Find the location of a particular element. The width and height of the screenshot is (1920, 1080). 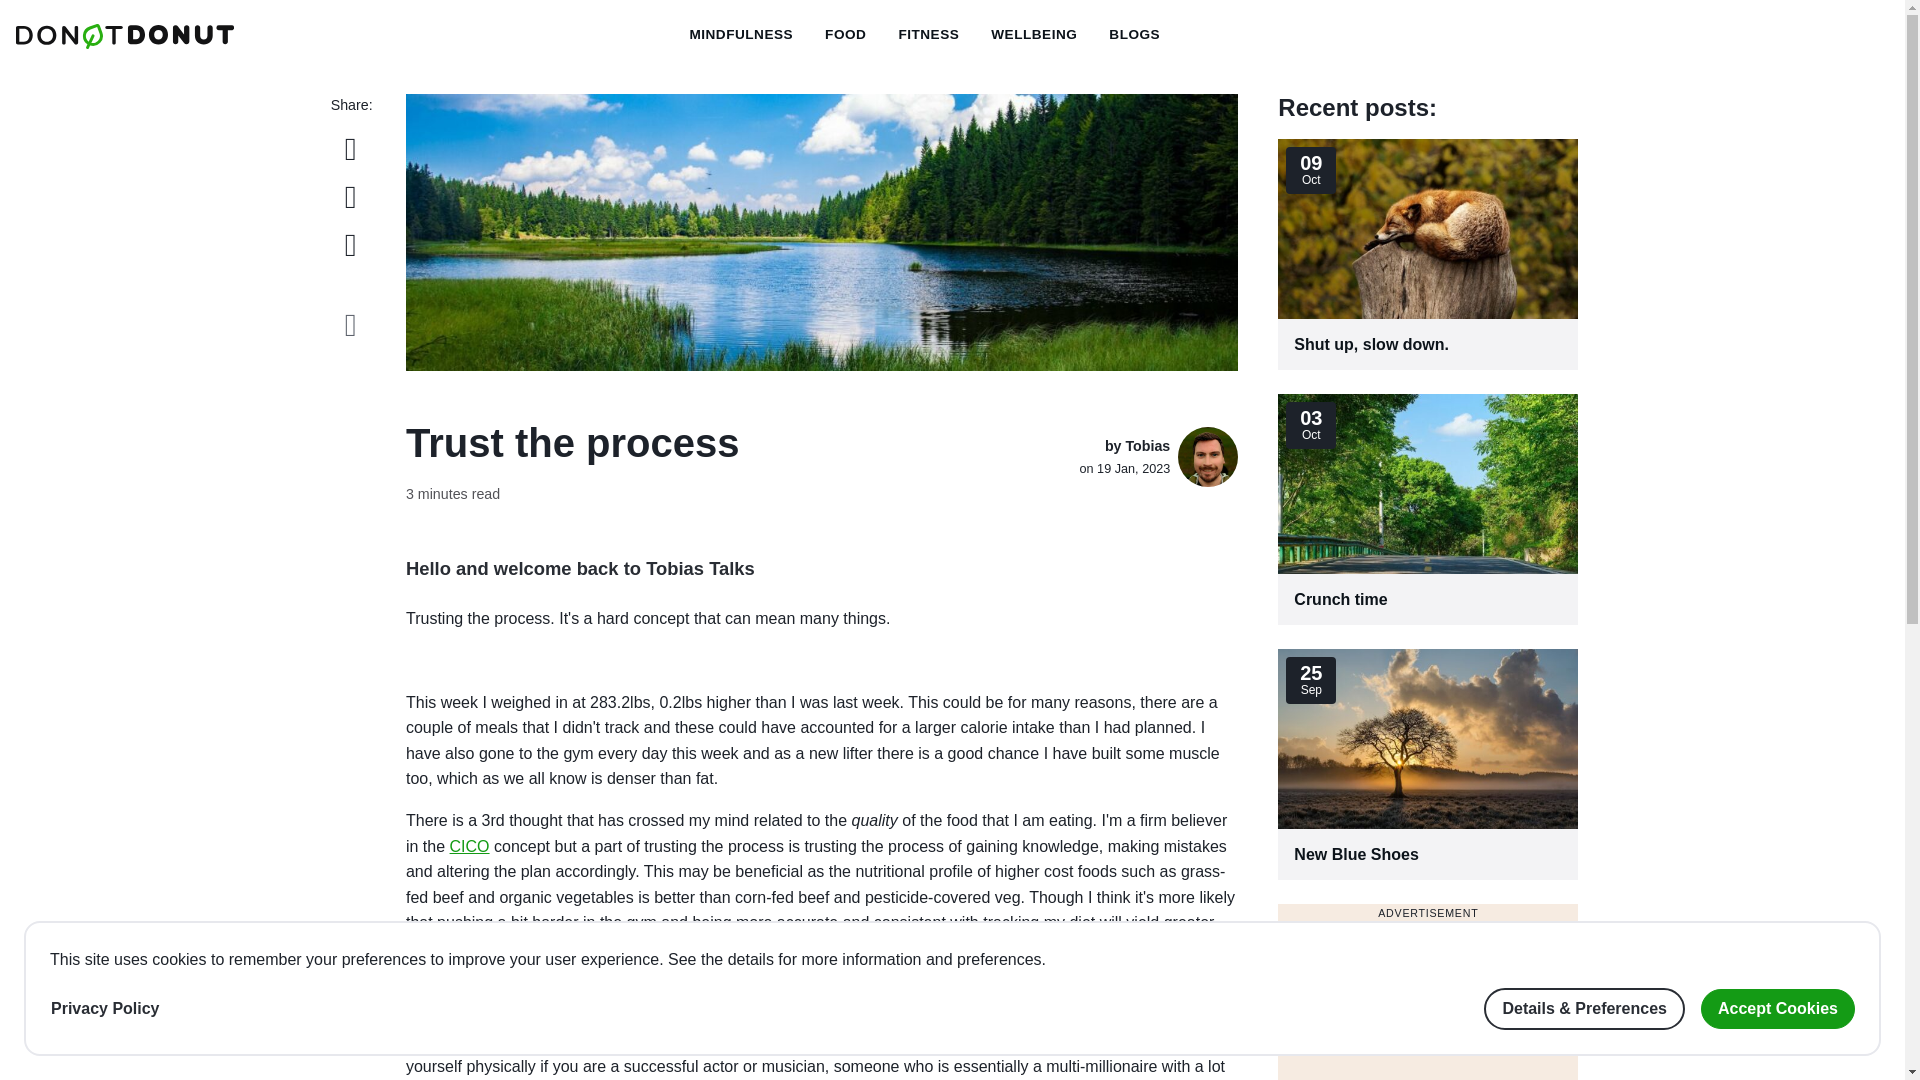

FOOD is located at coordinates (1428, 510).